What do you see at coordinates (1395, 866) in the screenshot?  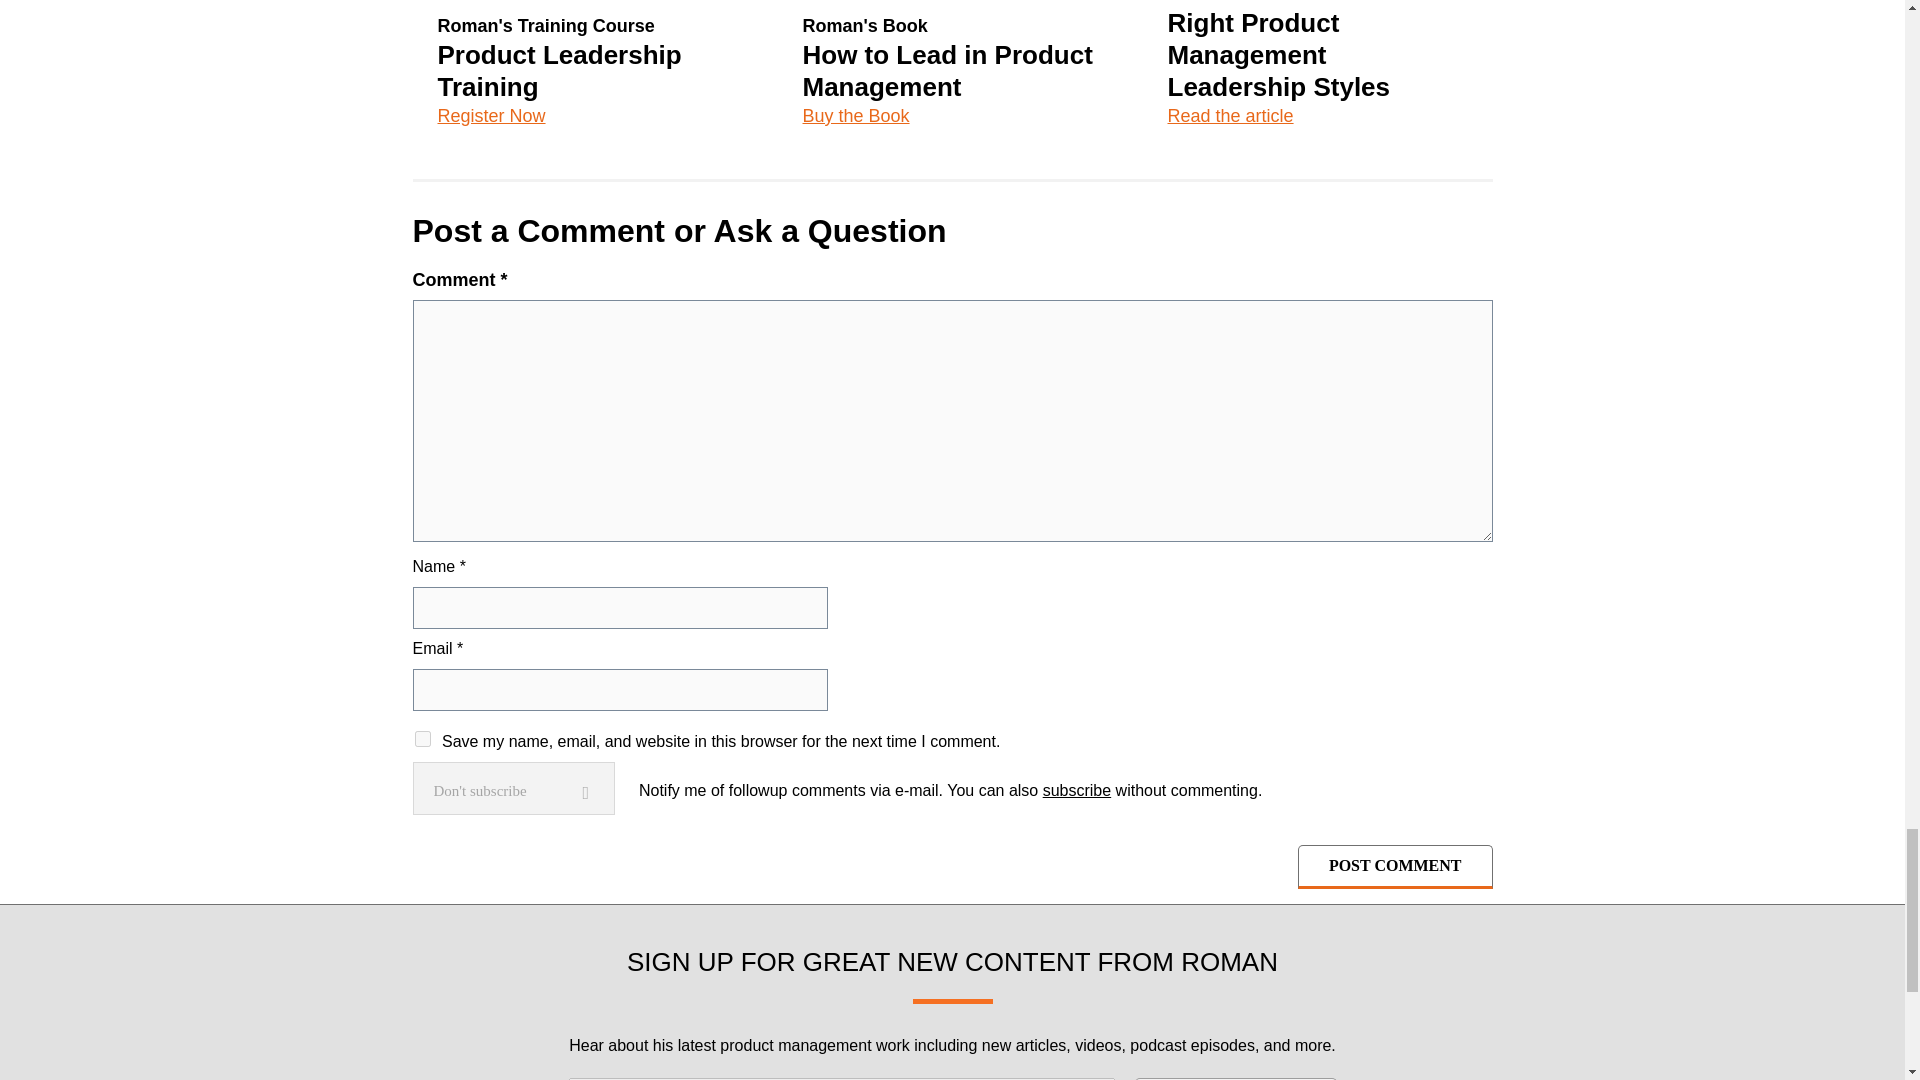 I see `Post Comment` at bounding box center [1395, 866].